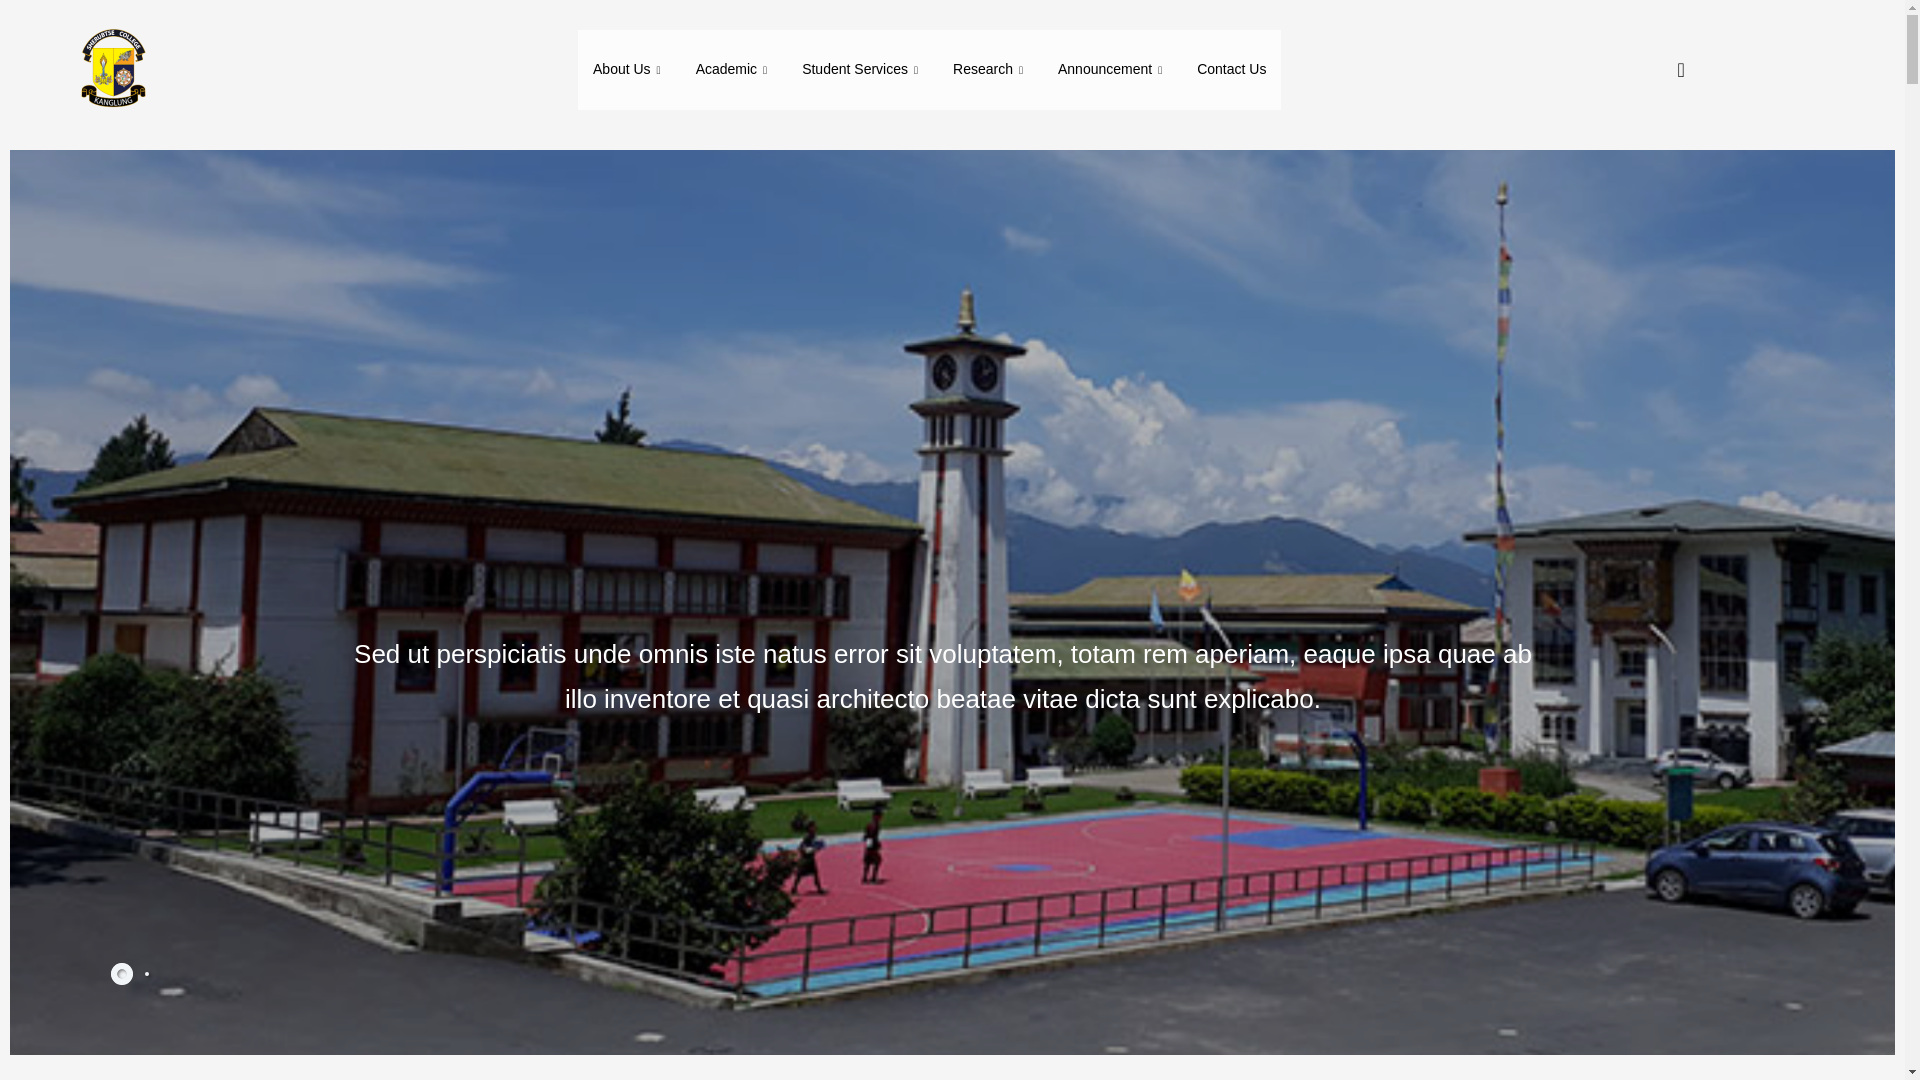 The image size is (1920, 1080). I want to click on Academic, so click(734, 70).